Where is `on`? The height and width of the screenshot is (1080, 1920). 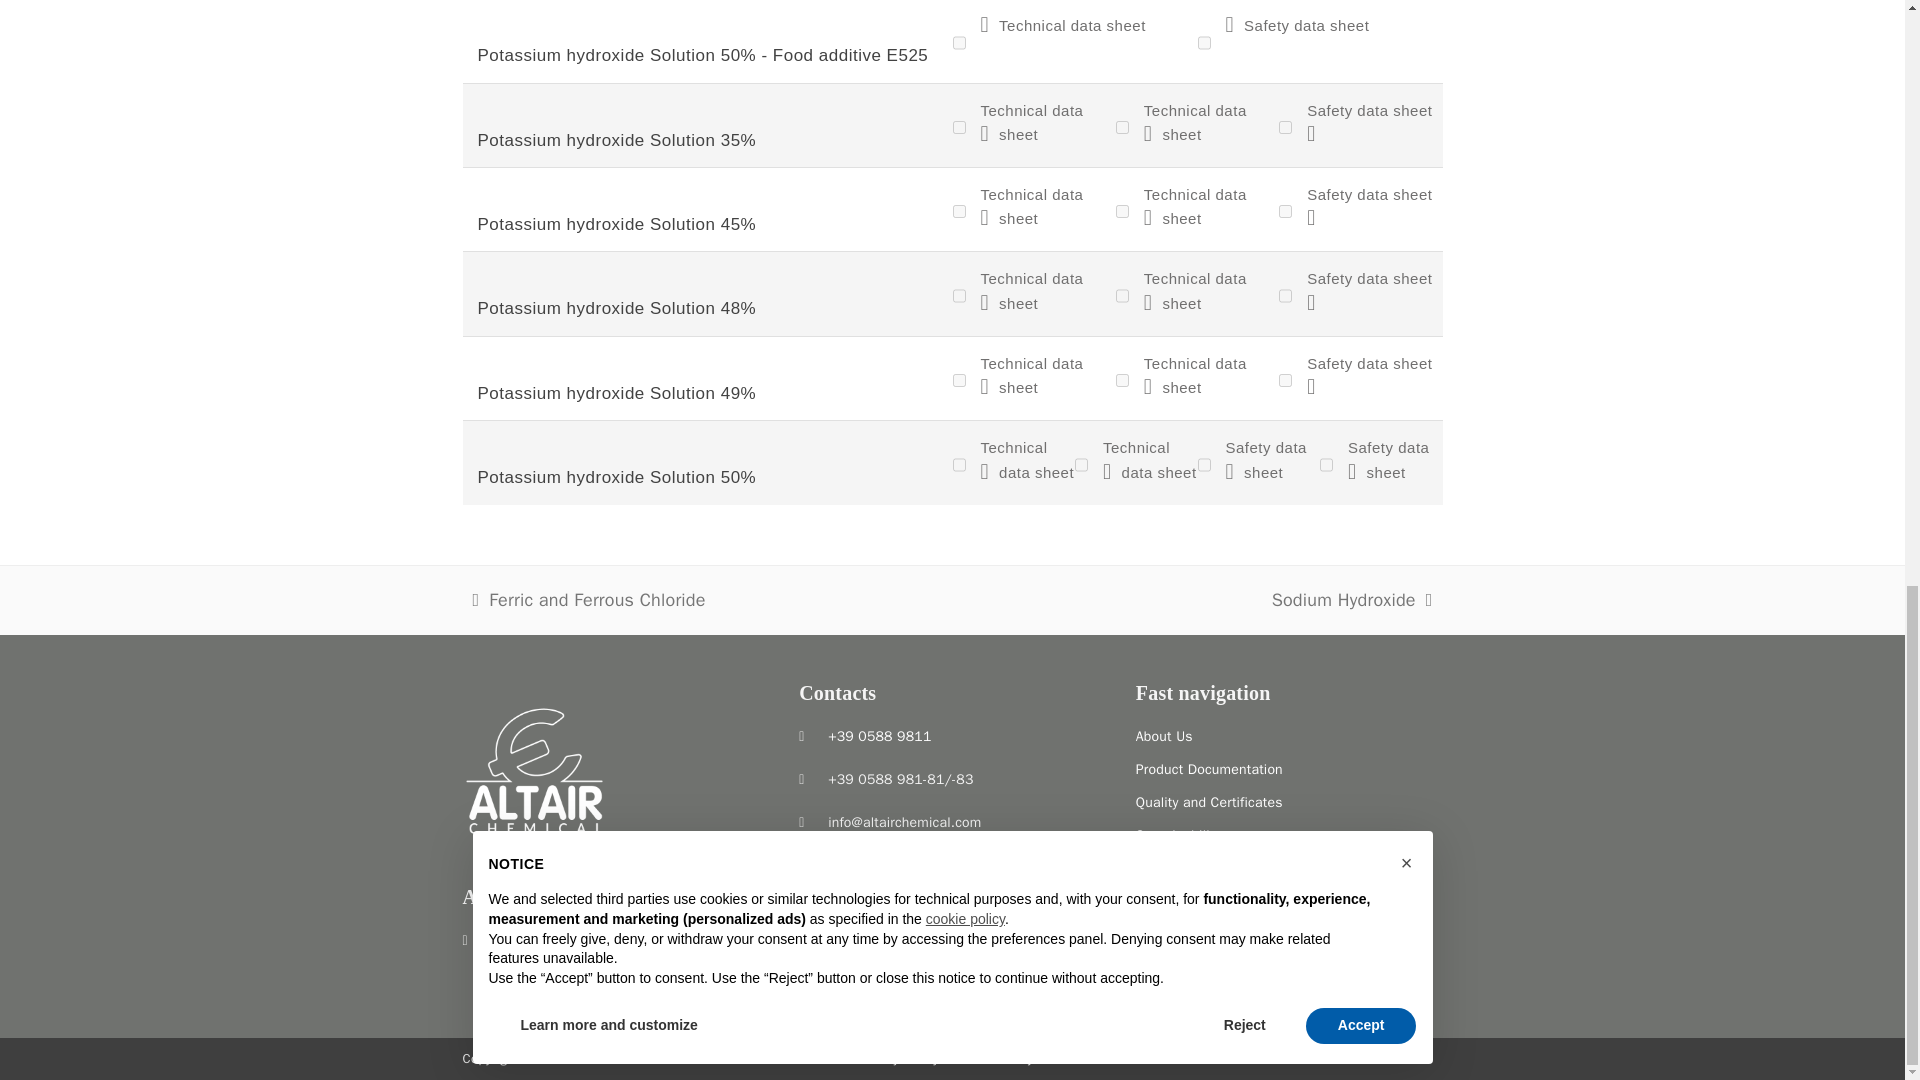 on is located at coordinates (1285, 210).